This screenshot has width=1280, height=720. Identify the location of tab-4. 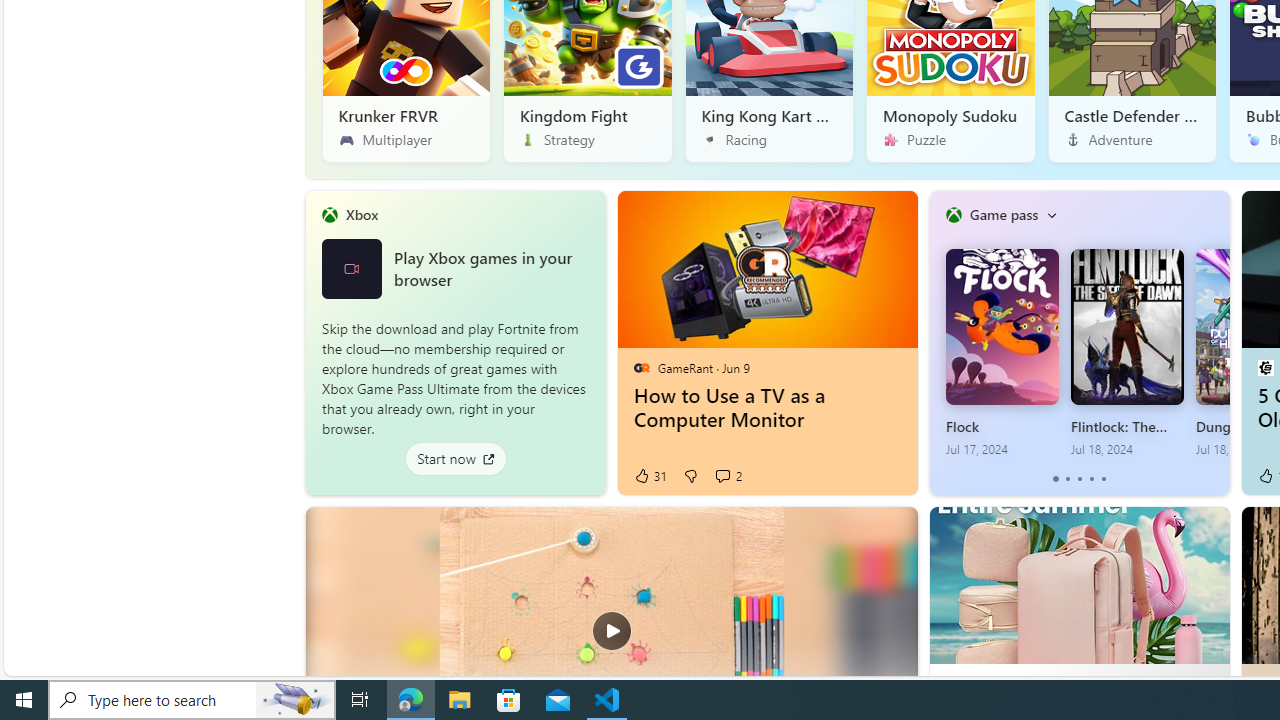
(1102, 479).